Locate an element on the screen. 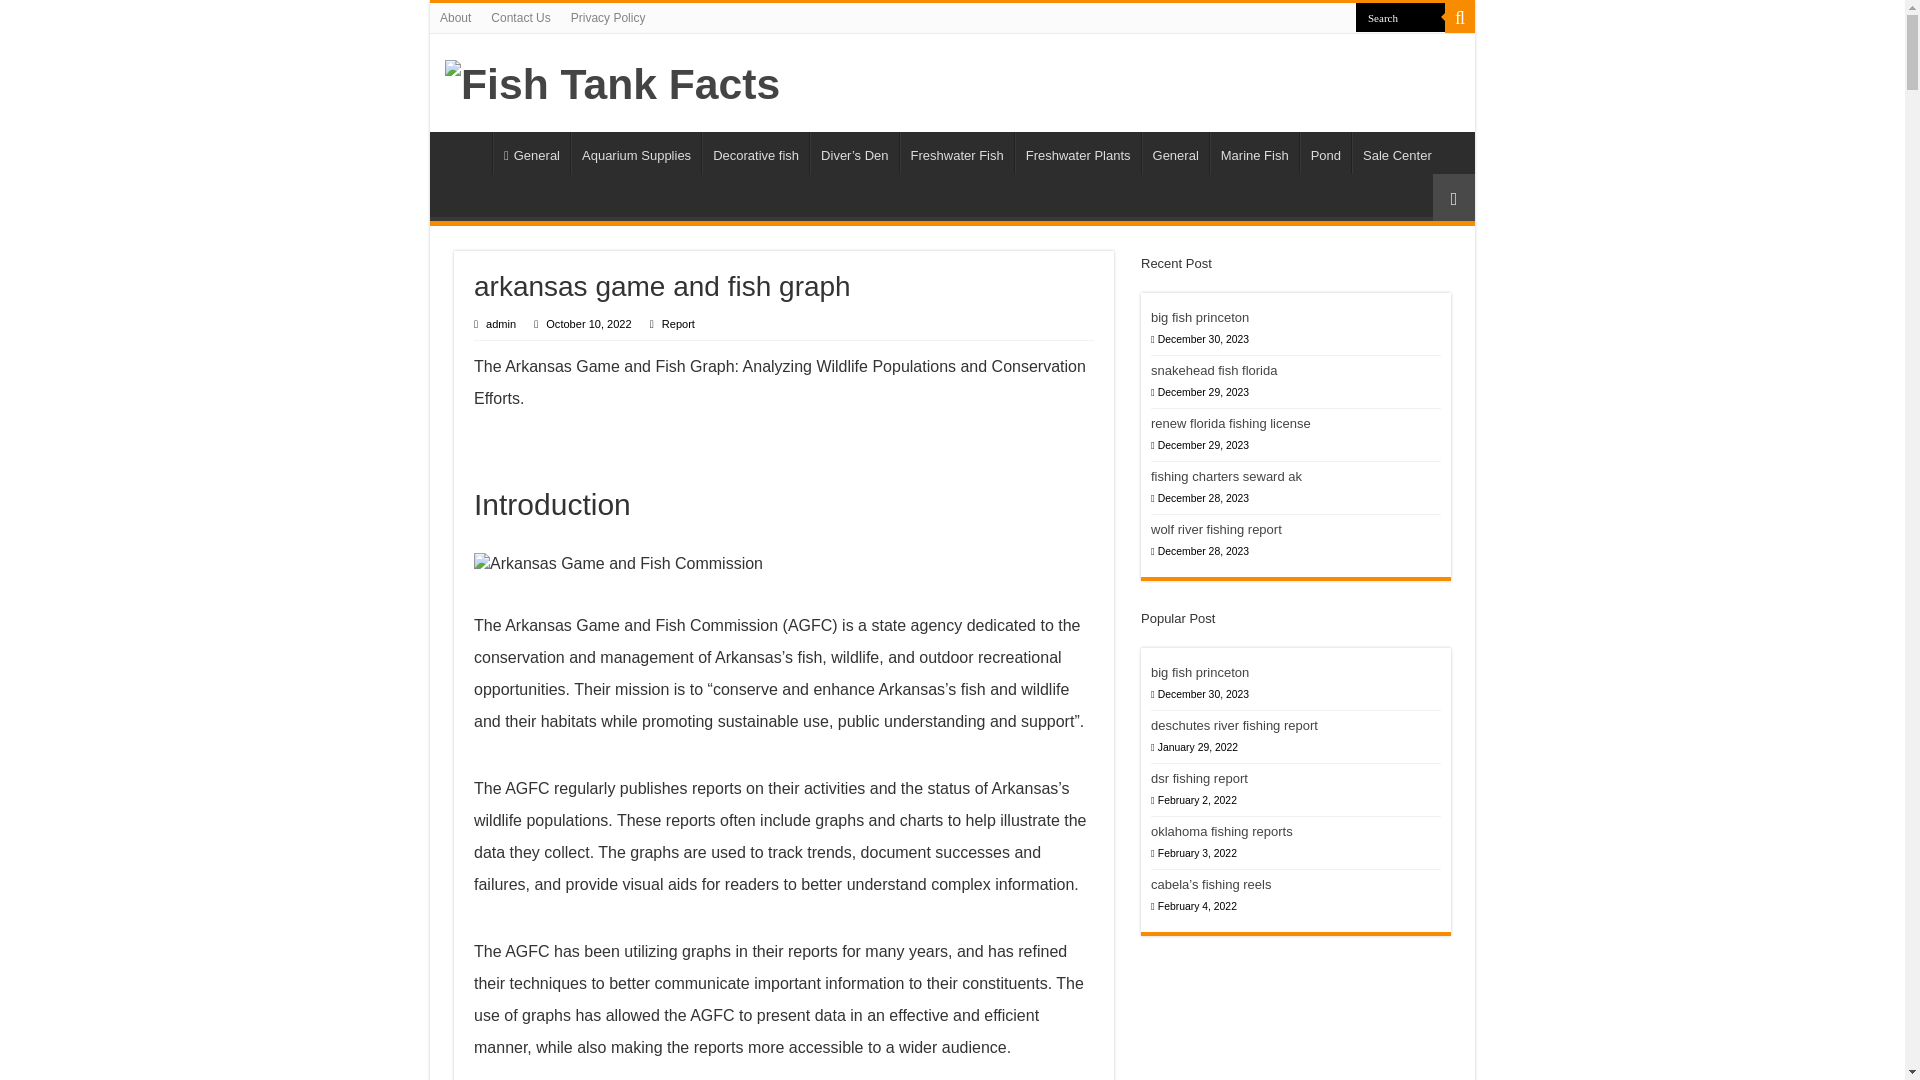 The image size is (1920, 1080). About is located at coordinates (456, 18).